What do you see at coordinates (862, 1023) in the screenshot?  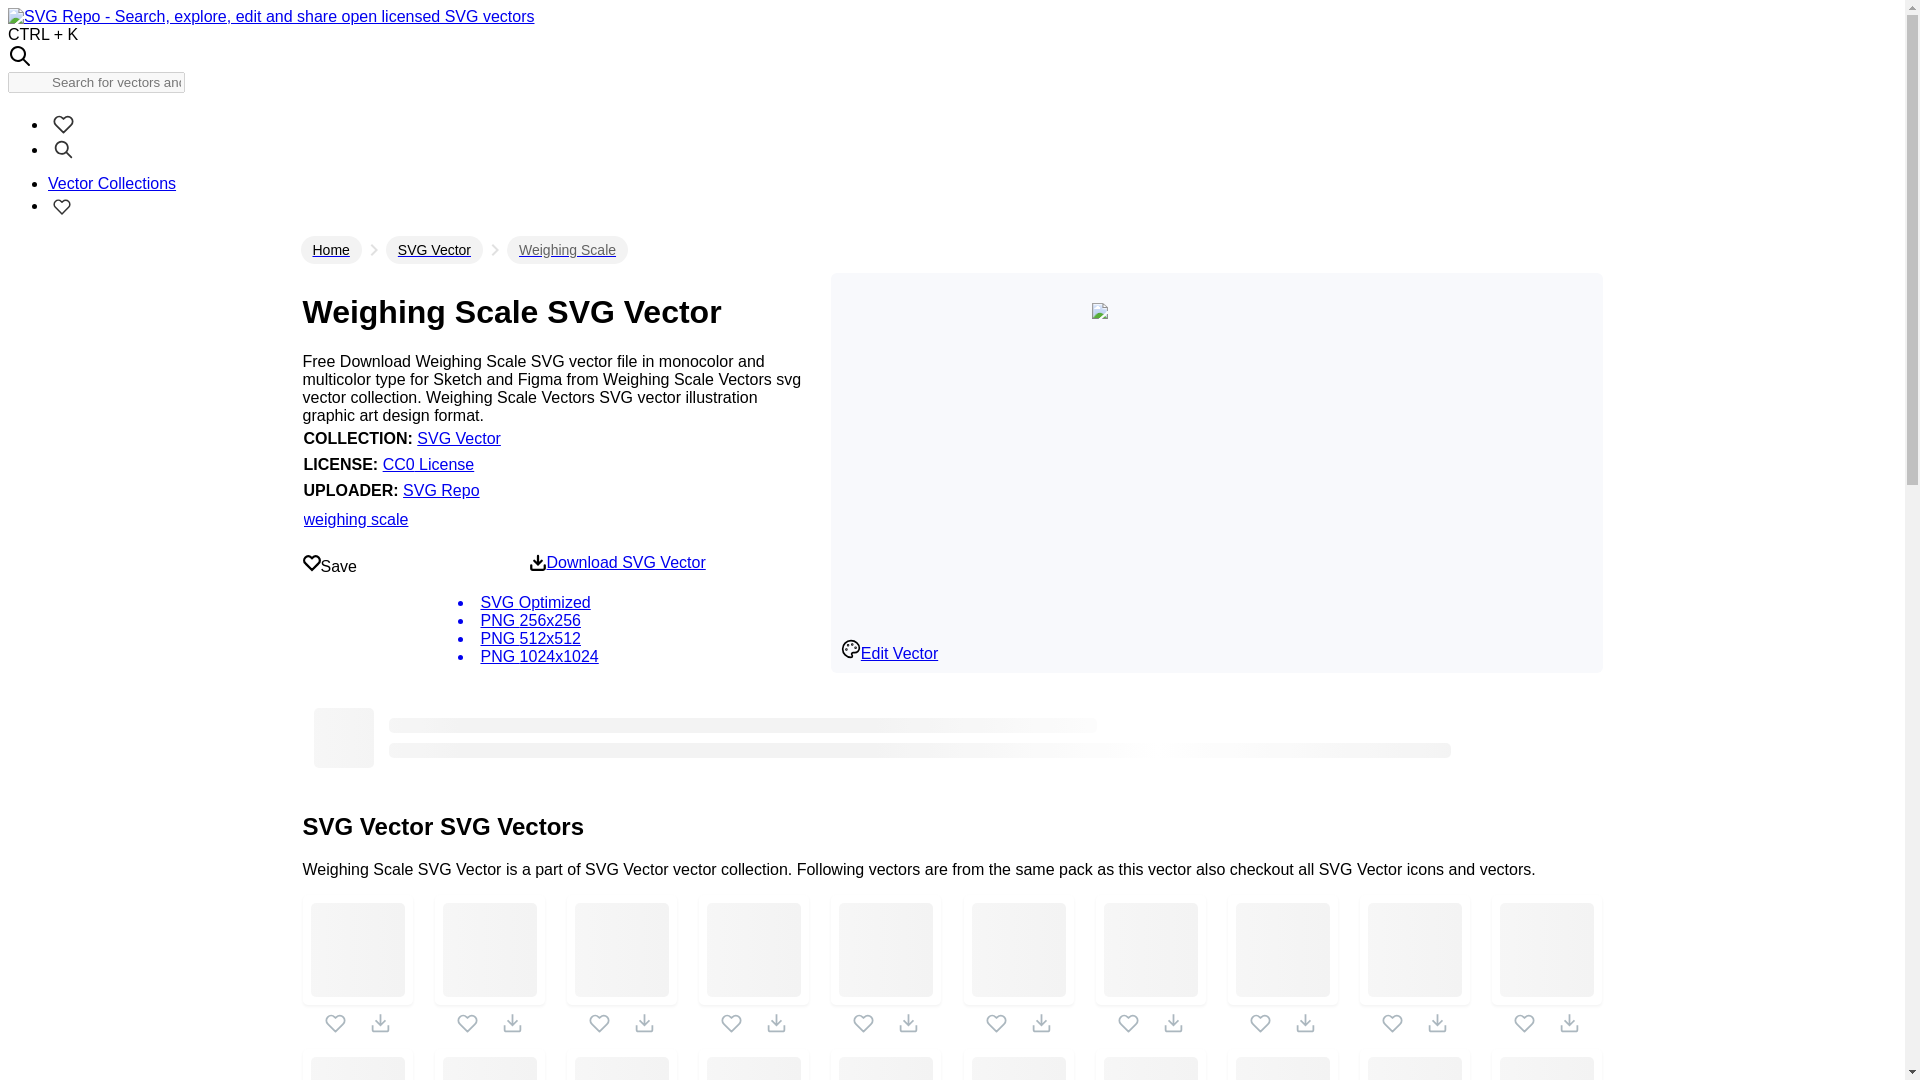 I see `Like undefined SVG File` at bounding box center [862, 1023].